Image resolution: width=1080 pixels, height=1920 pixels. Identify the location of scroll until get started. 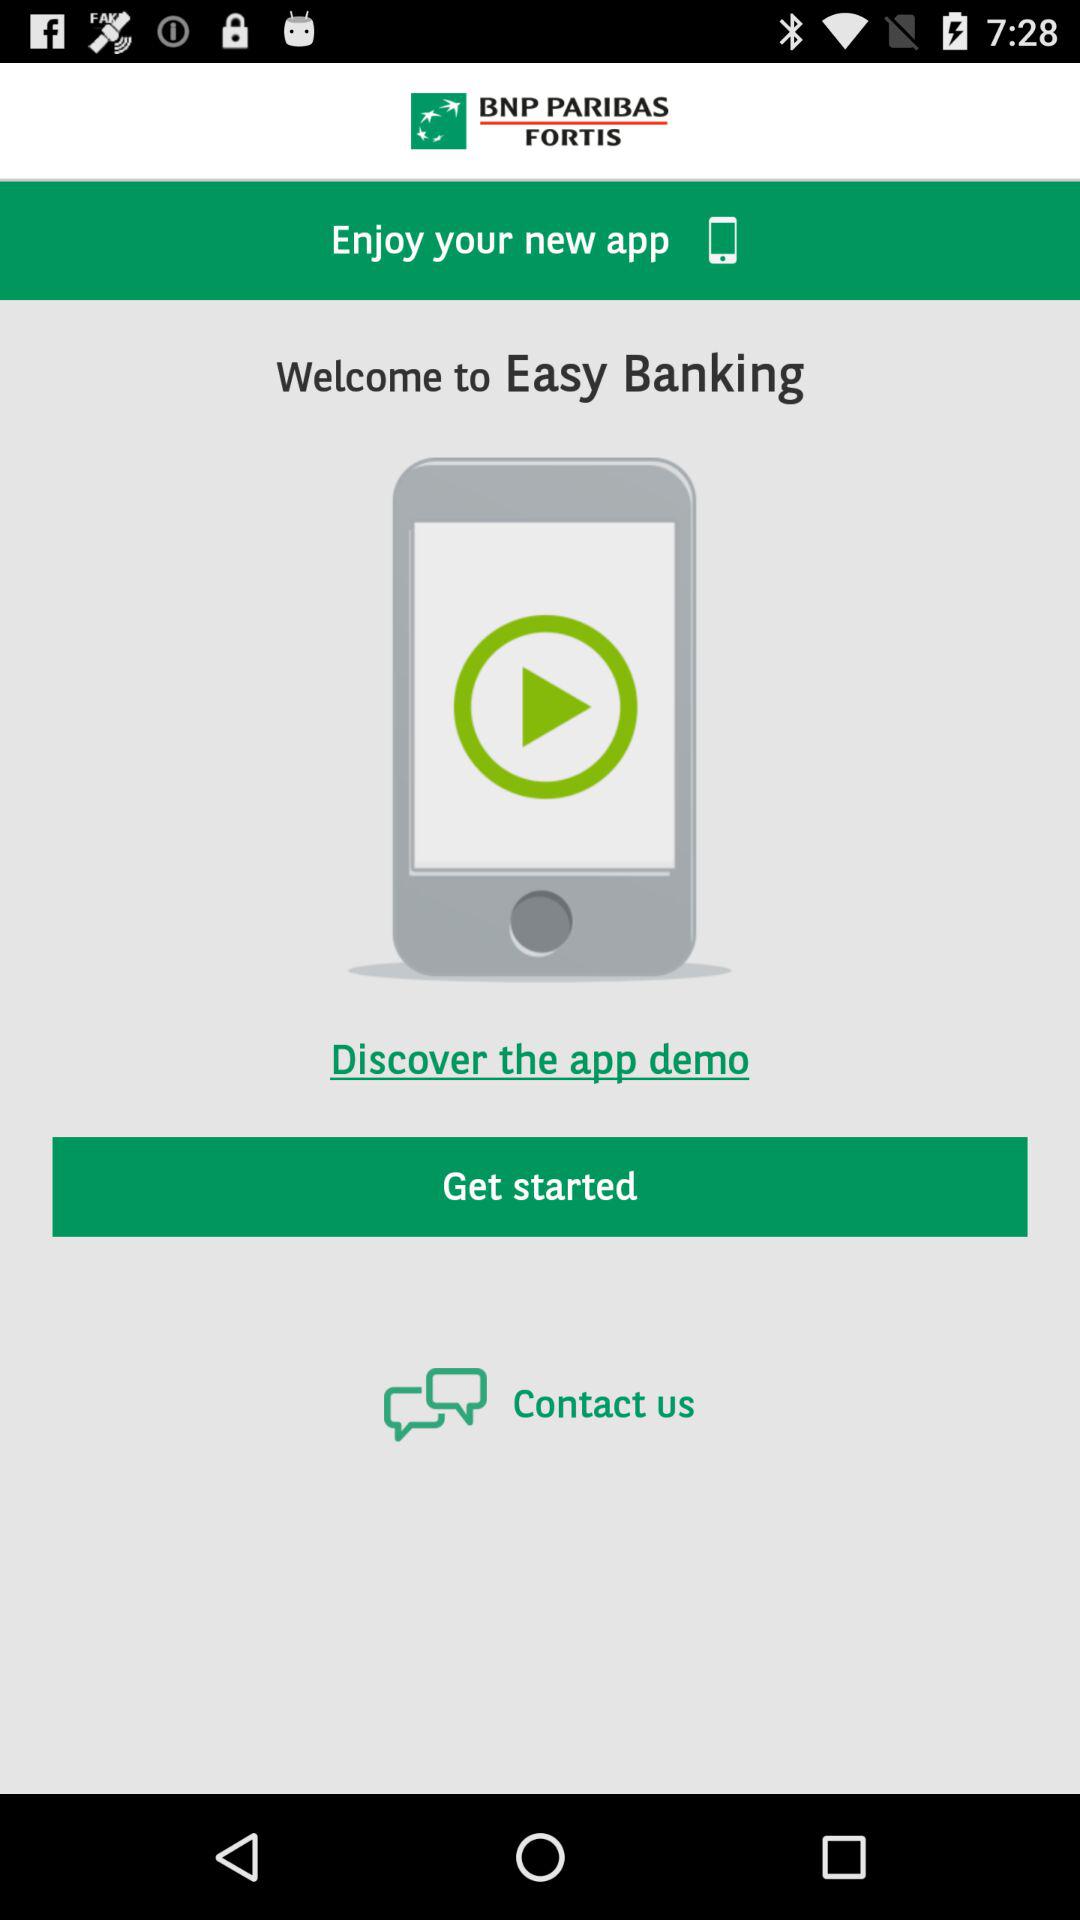
(540, 1186).